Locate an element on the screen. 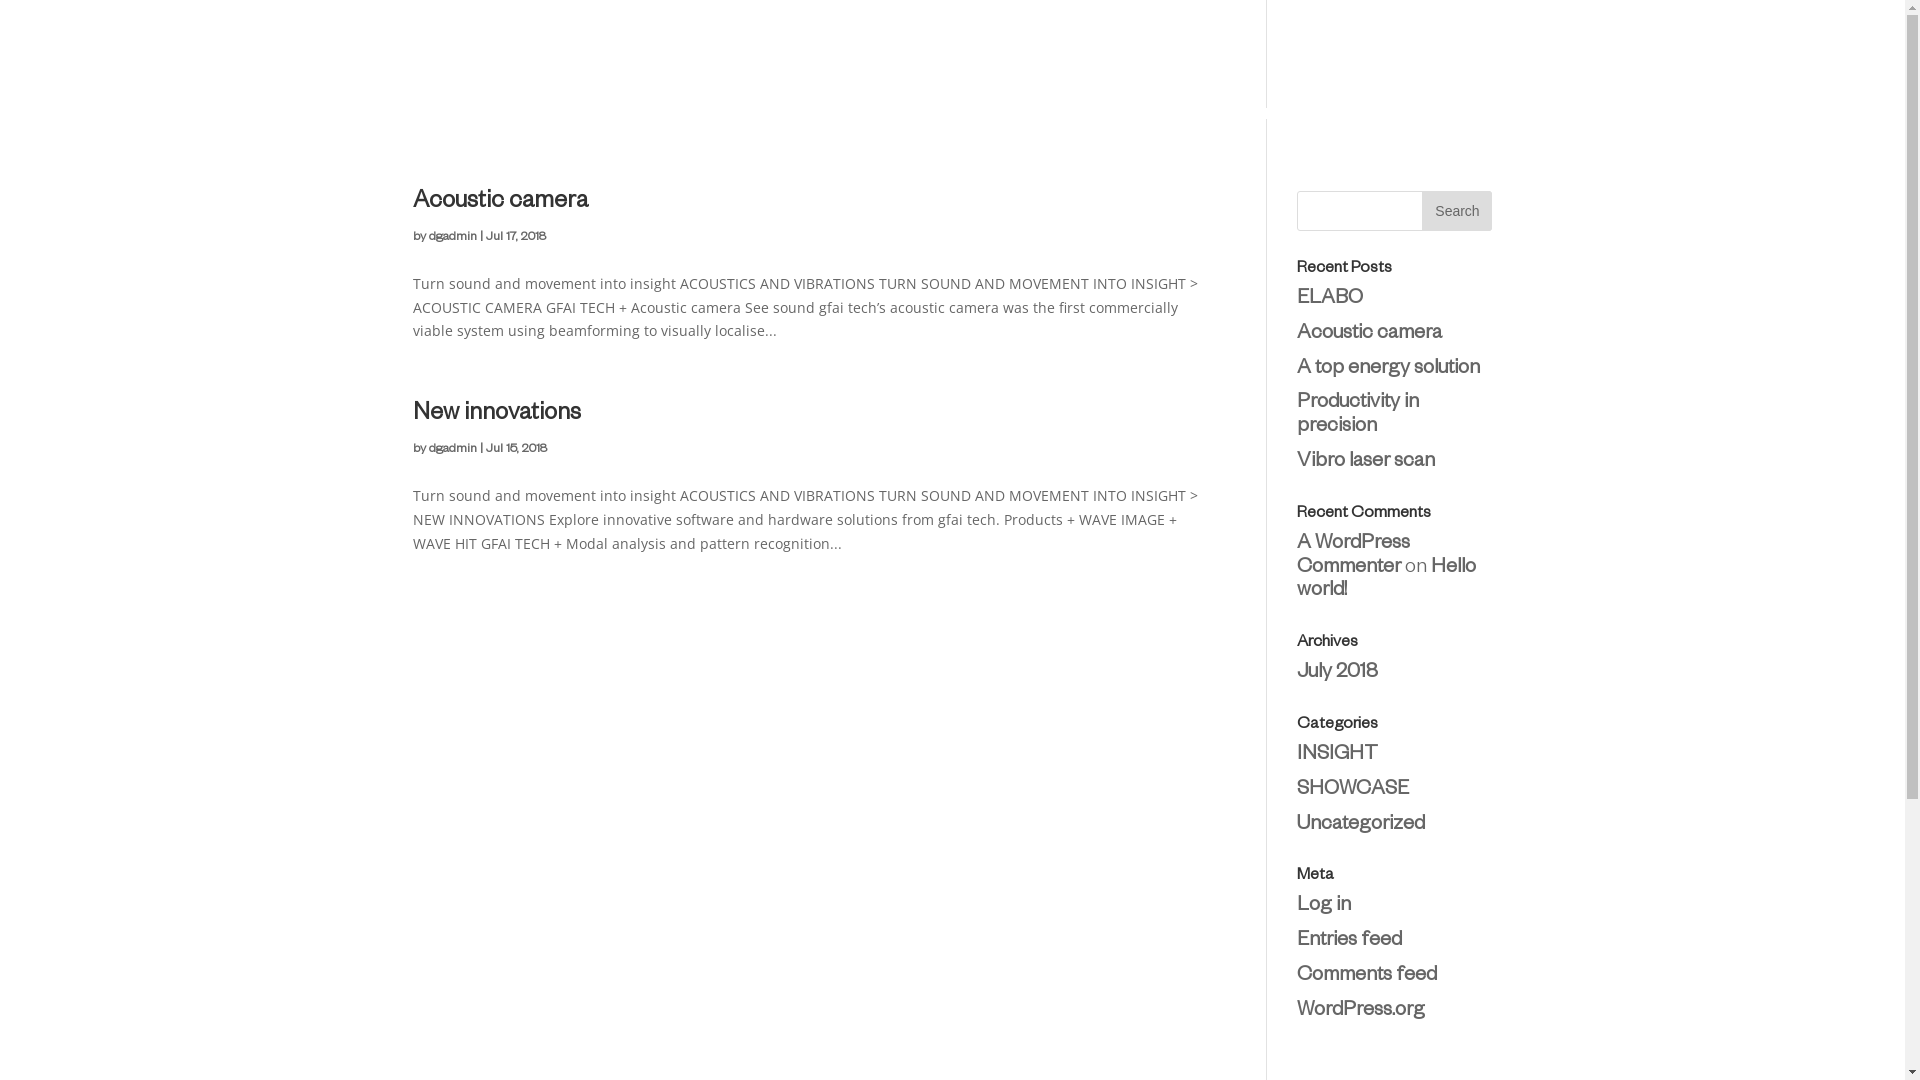 The height and width of the screenshot is (1080, 1920). SHOWCASE is located at coordinates (1353, 791).